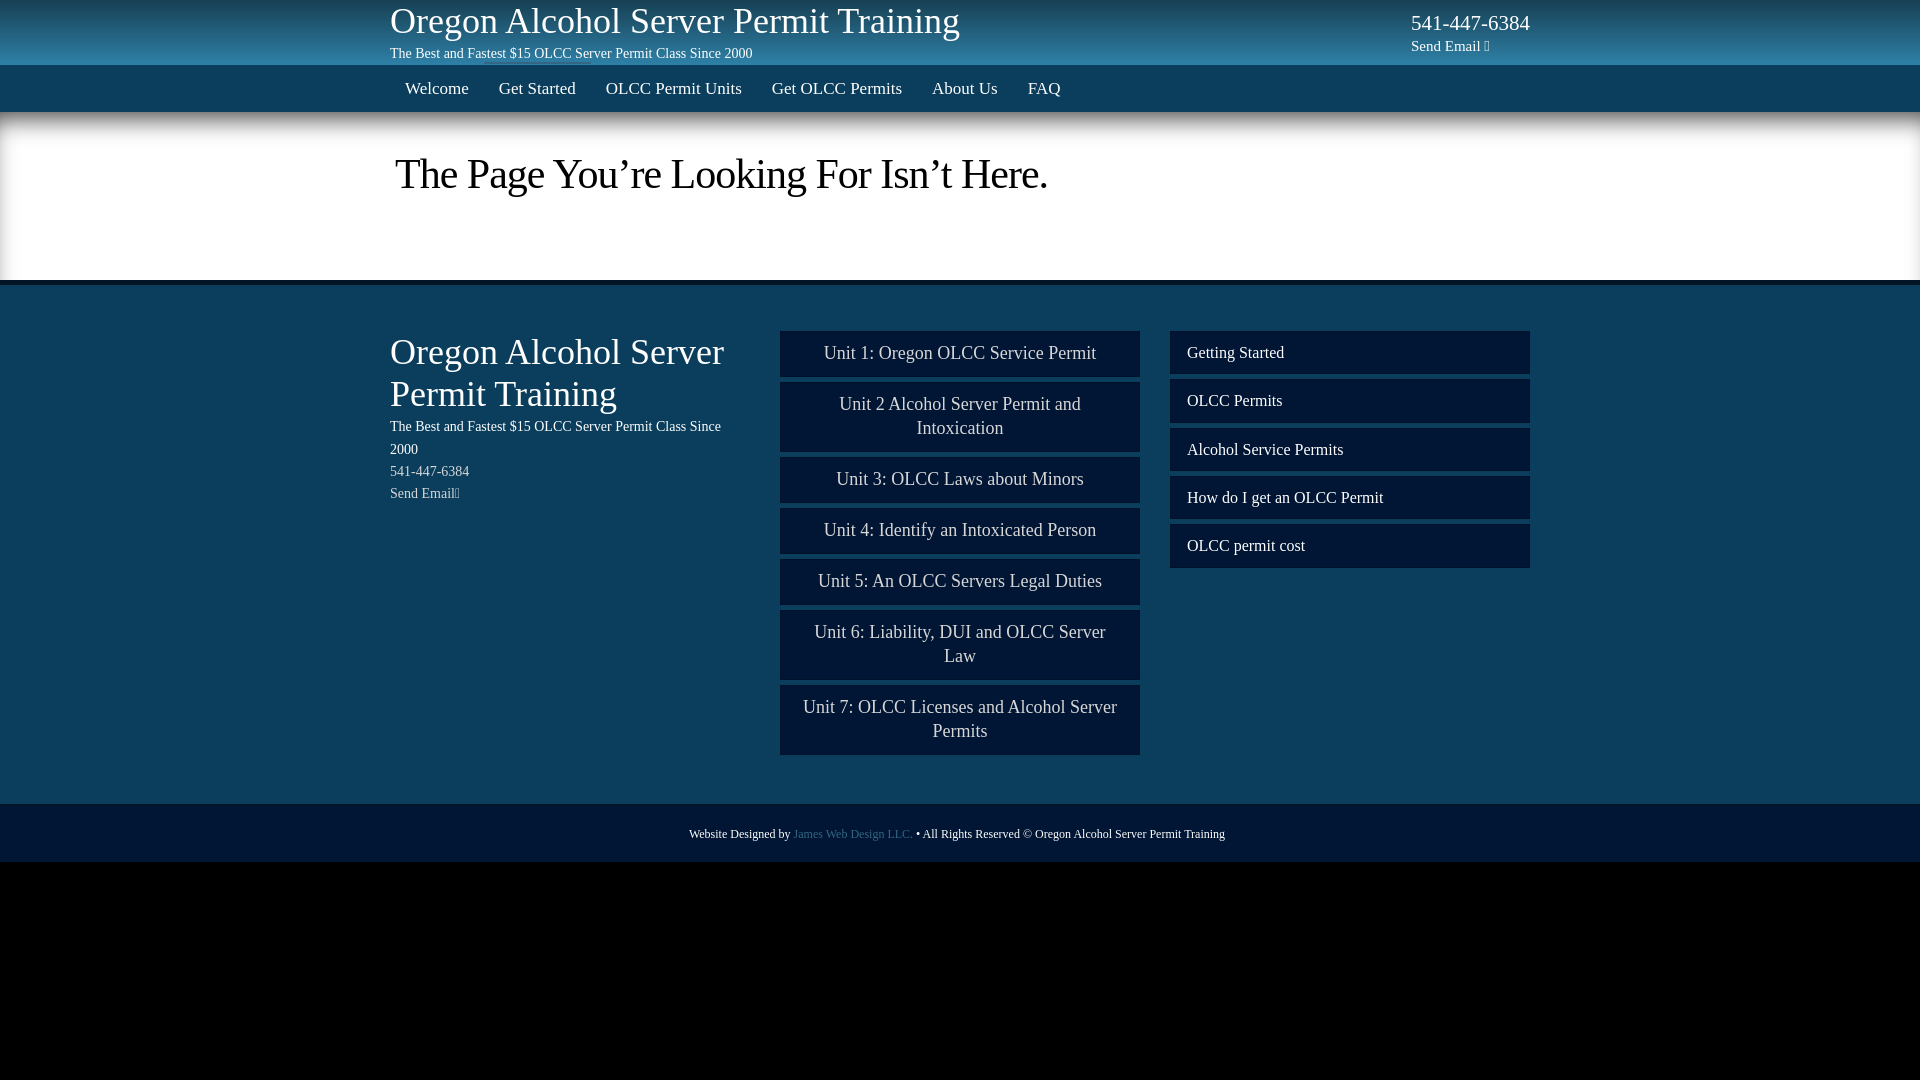 The image size is (1920, 1080). I want to click on Get Started, so click(537, 88).